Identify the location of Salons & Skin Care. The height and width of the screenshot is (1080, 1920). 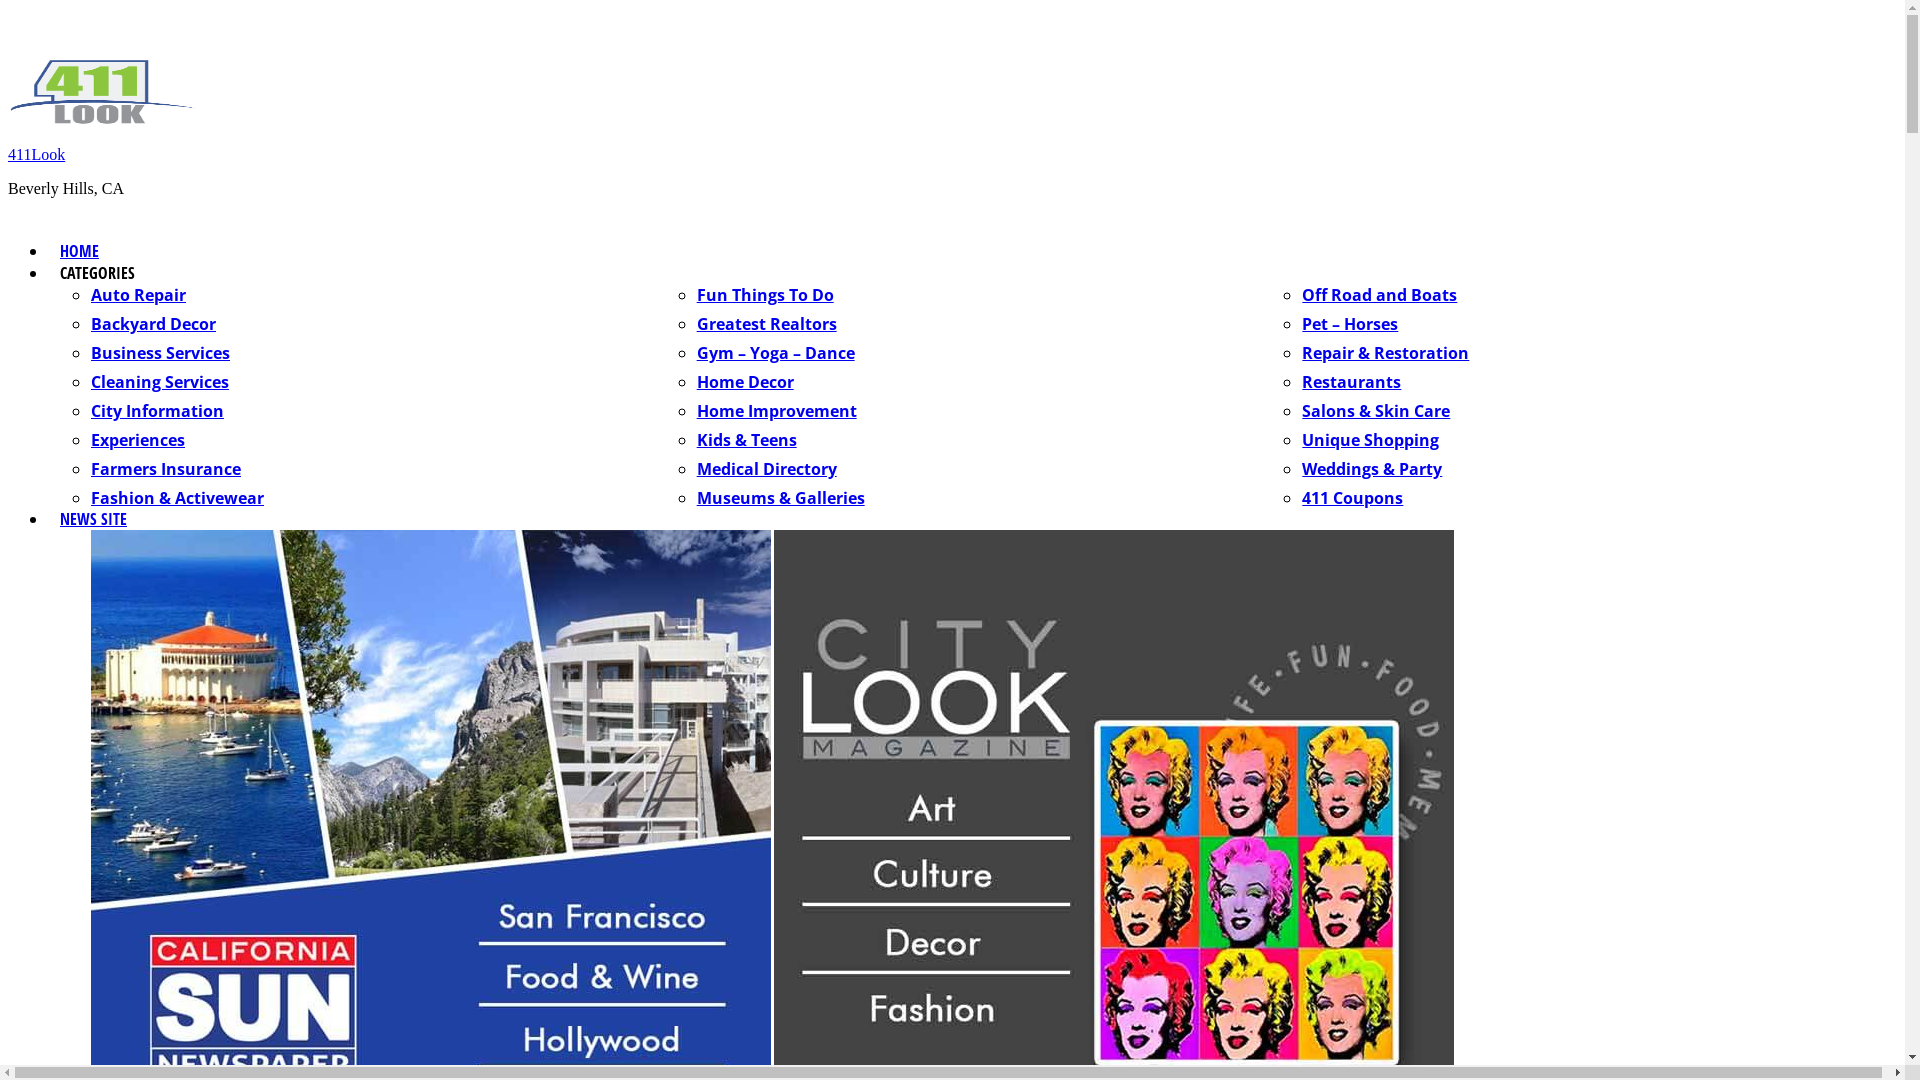
(1600, 411).